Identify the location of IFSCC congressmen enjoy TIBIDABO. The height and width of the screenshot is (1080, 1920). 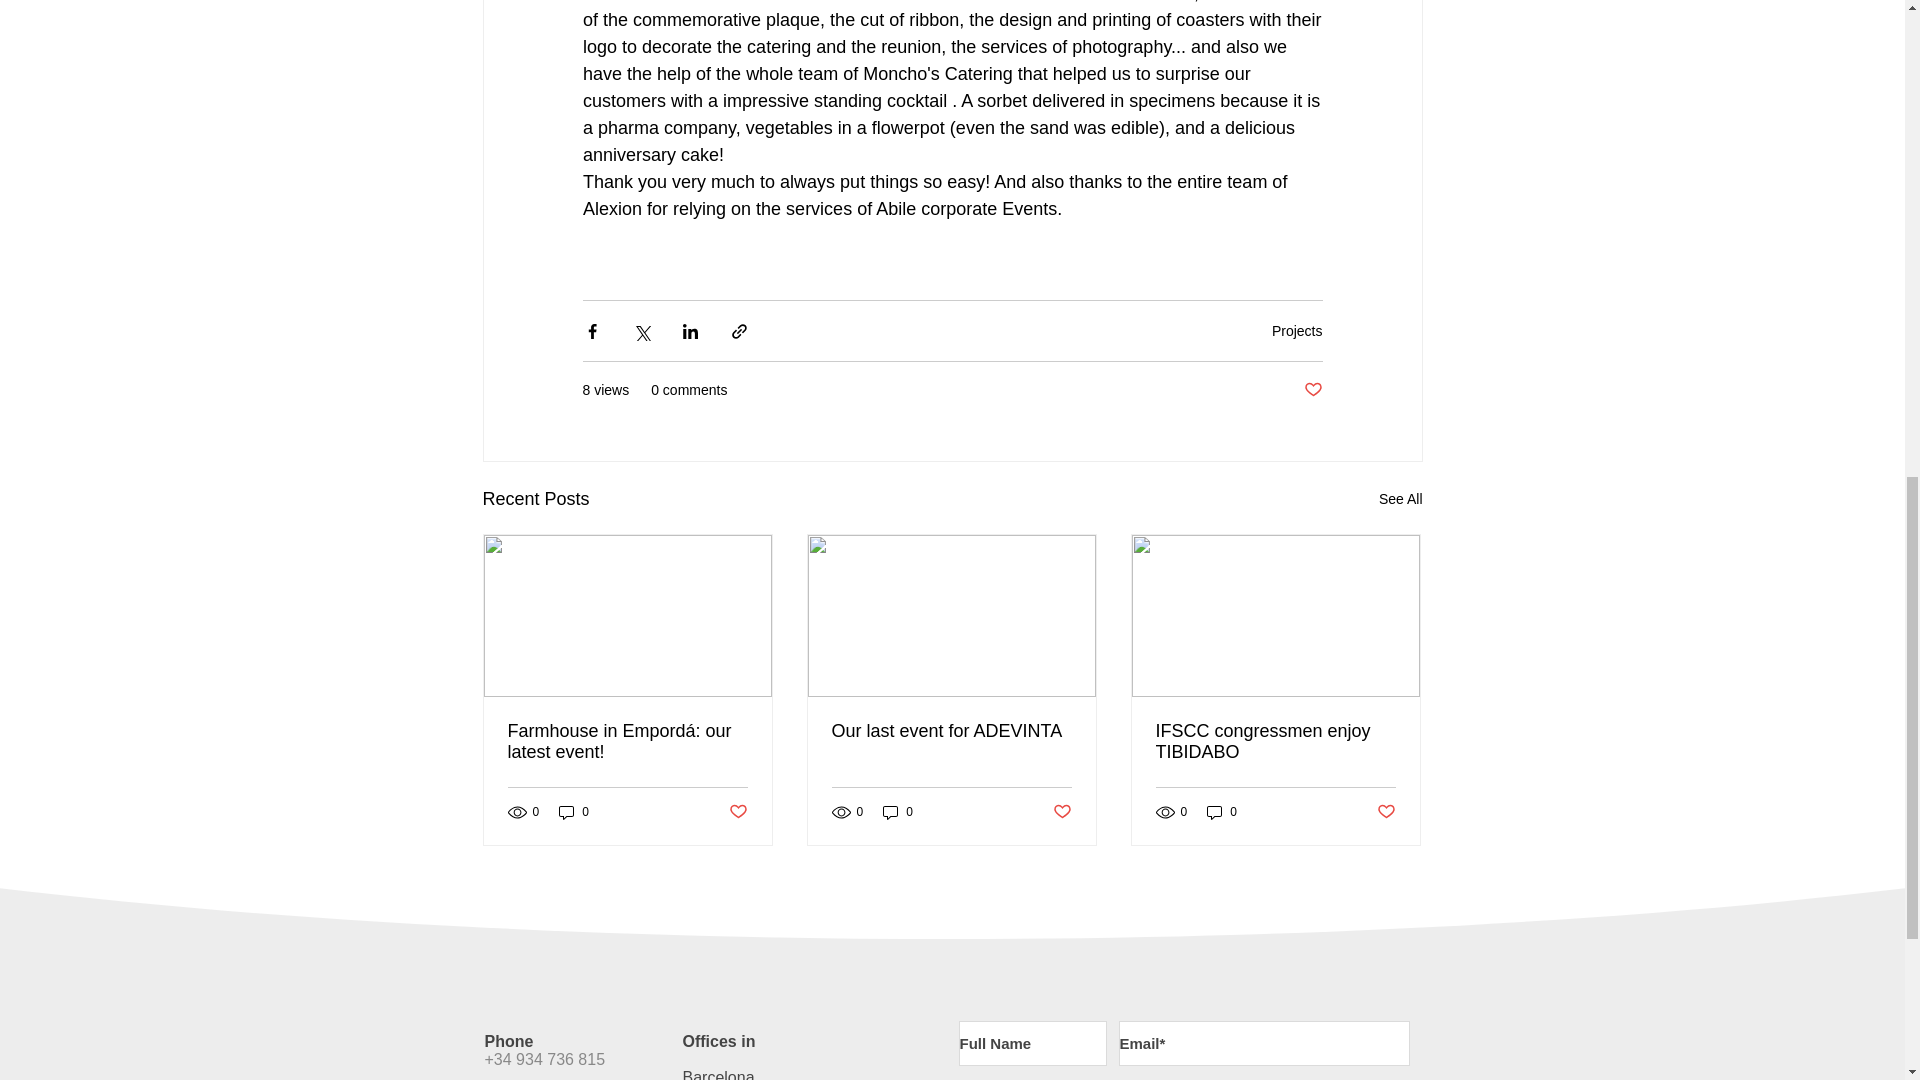
(1275, 742).